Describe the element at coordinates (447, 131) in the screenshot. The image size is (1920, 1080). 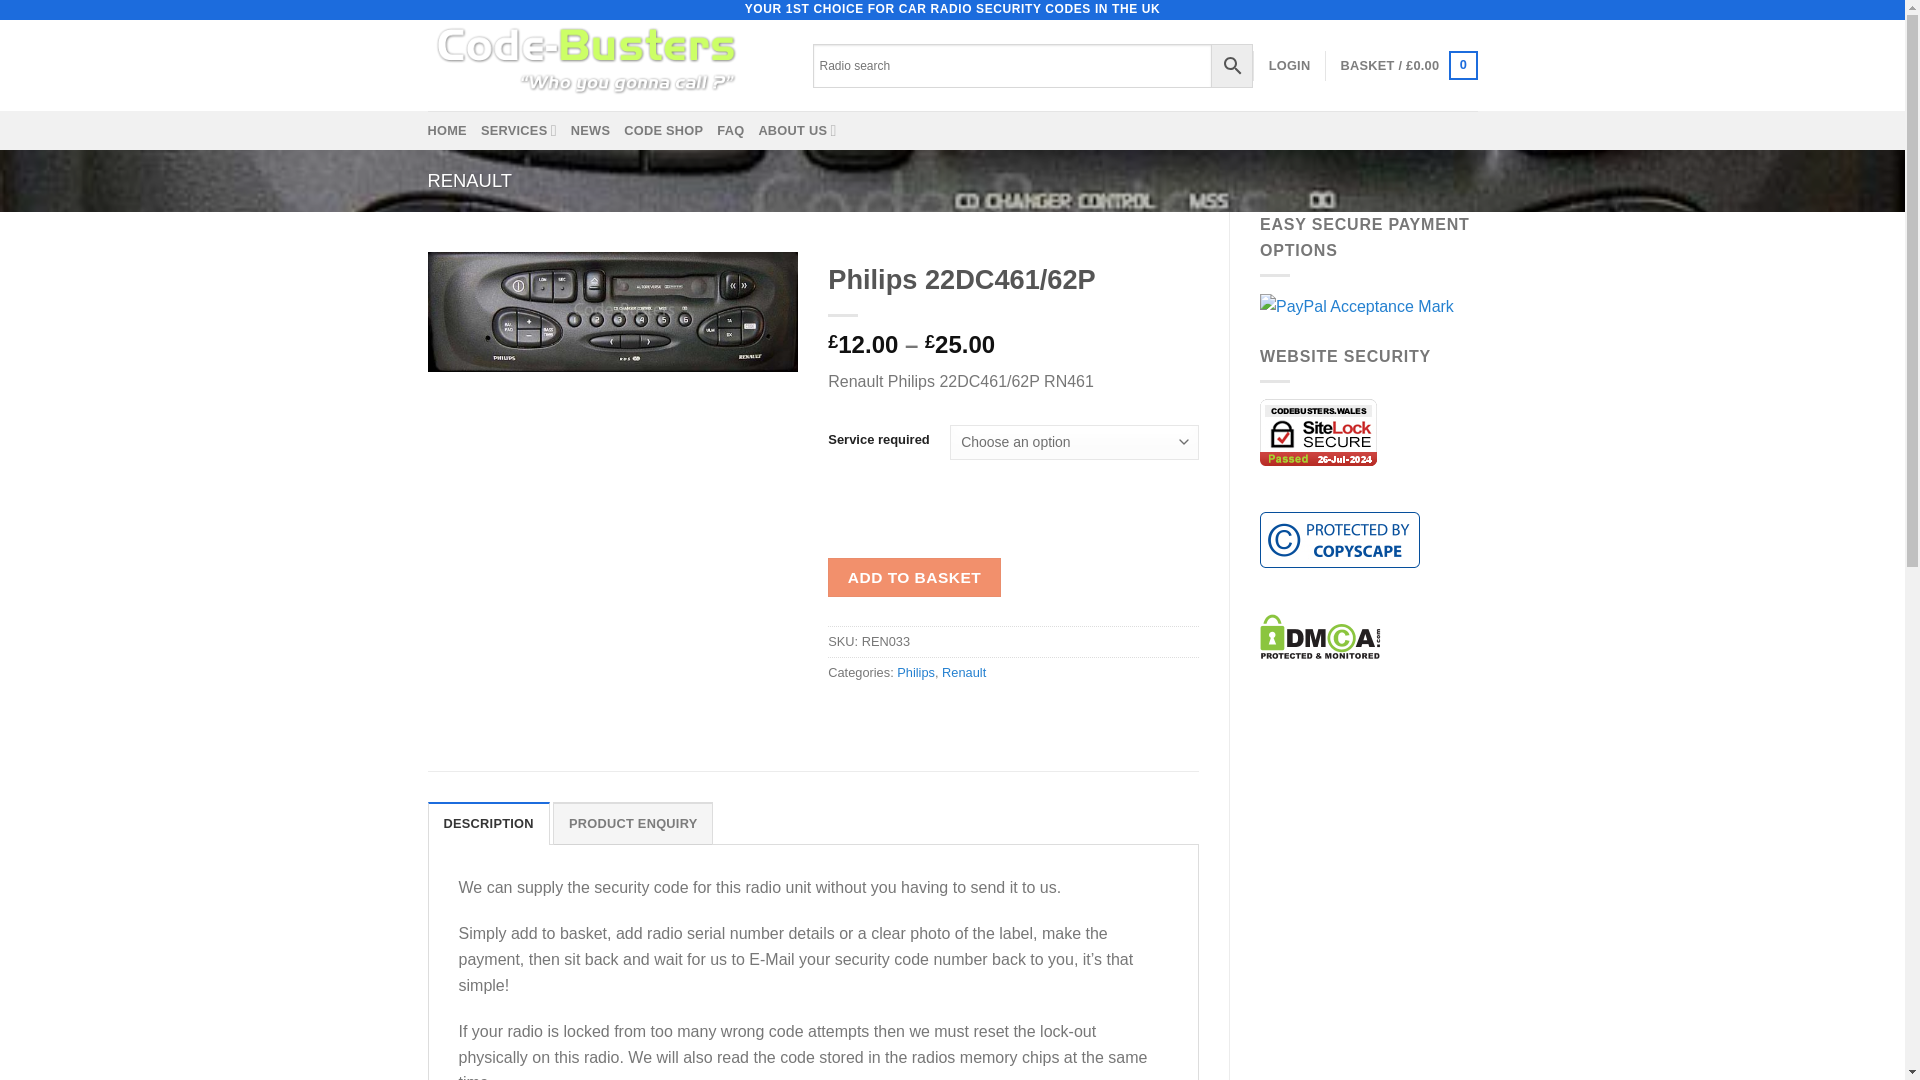
I see `HOME` at that location.